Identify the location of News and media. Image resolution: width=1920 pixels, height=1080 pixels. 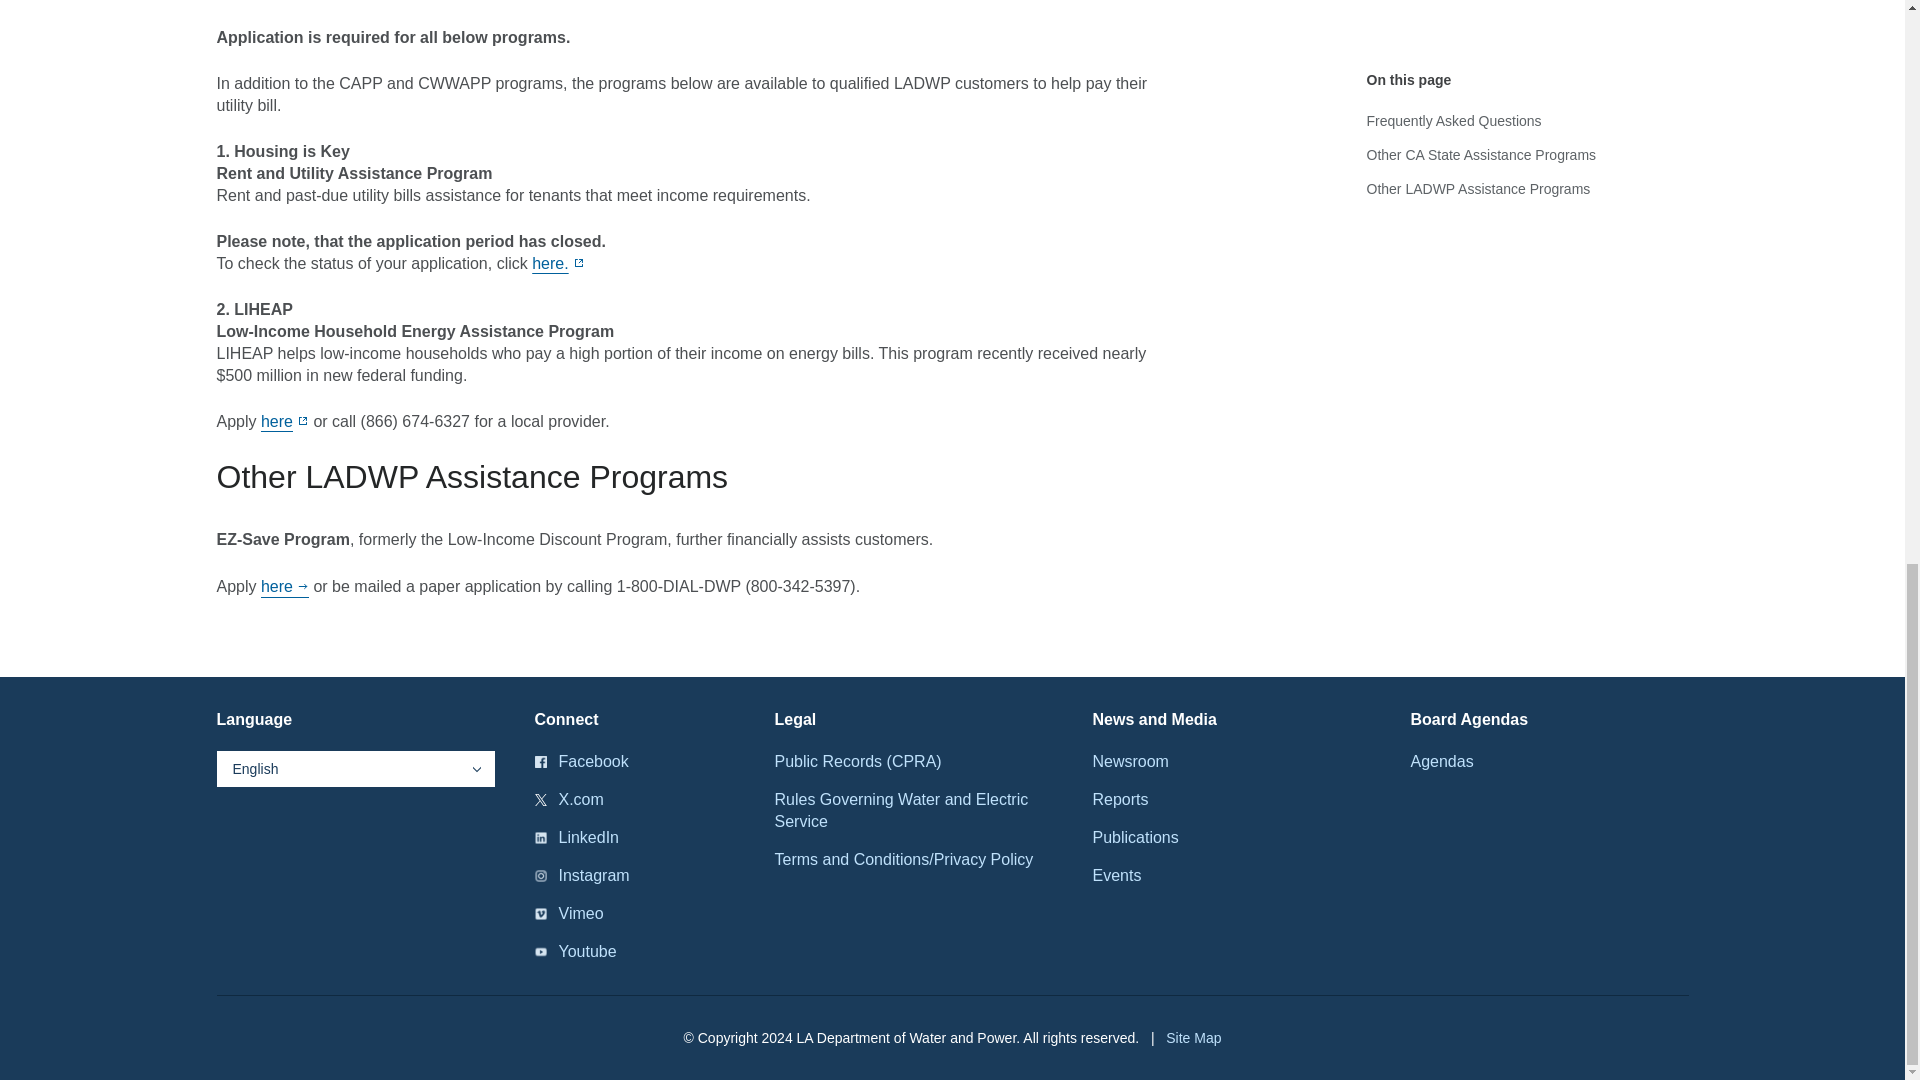
(1154, 720).